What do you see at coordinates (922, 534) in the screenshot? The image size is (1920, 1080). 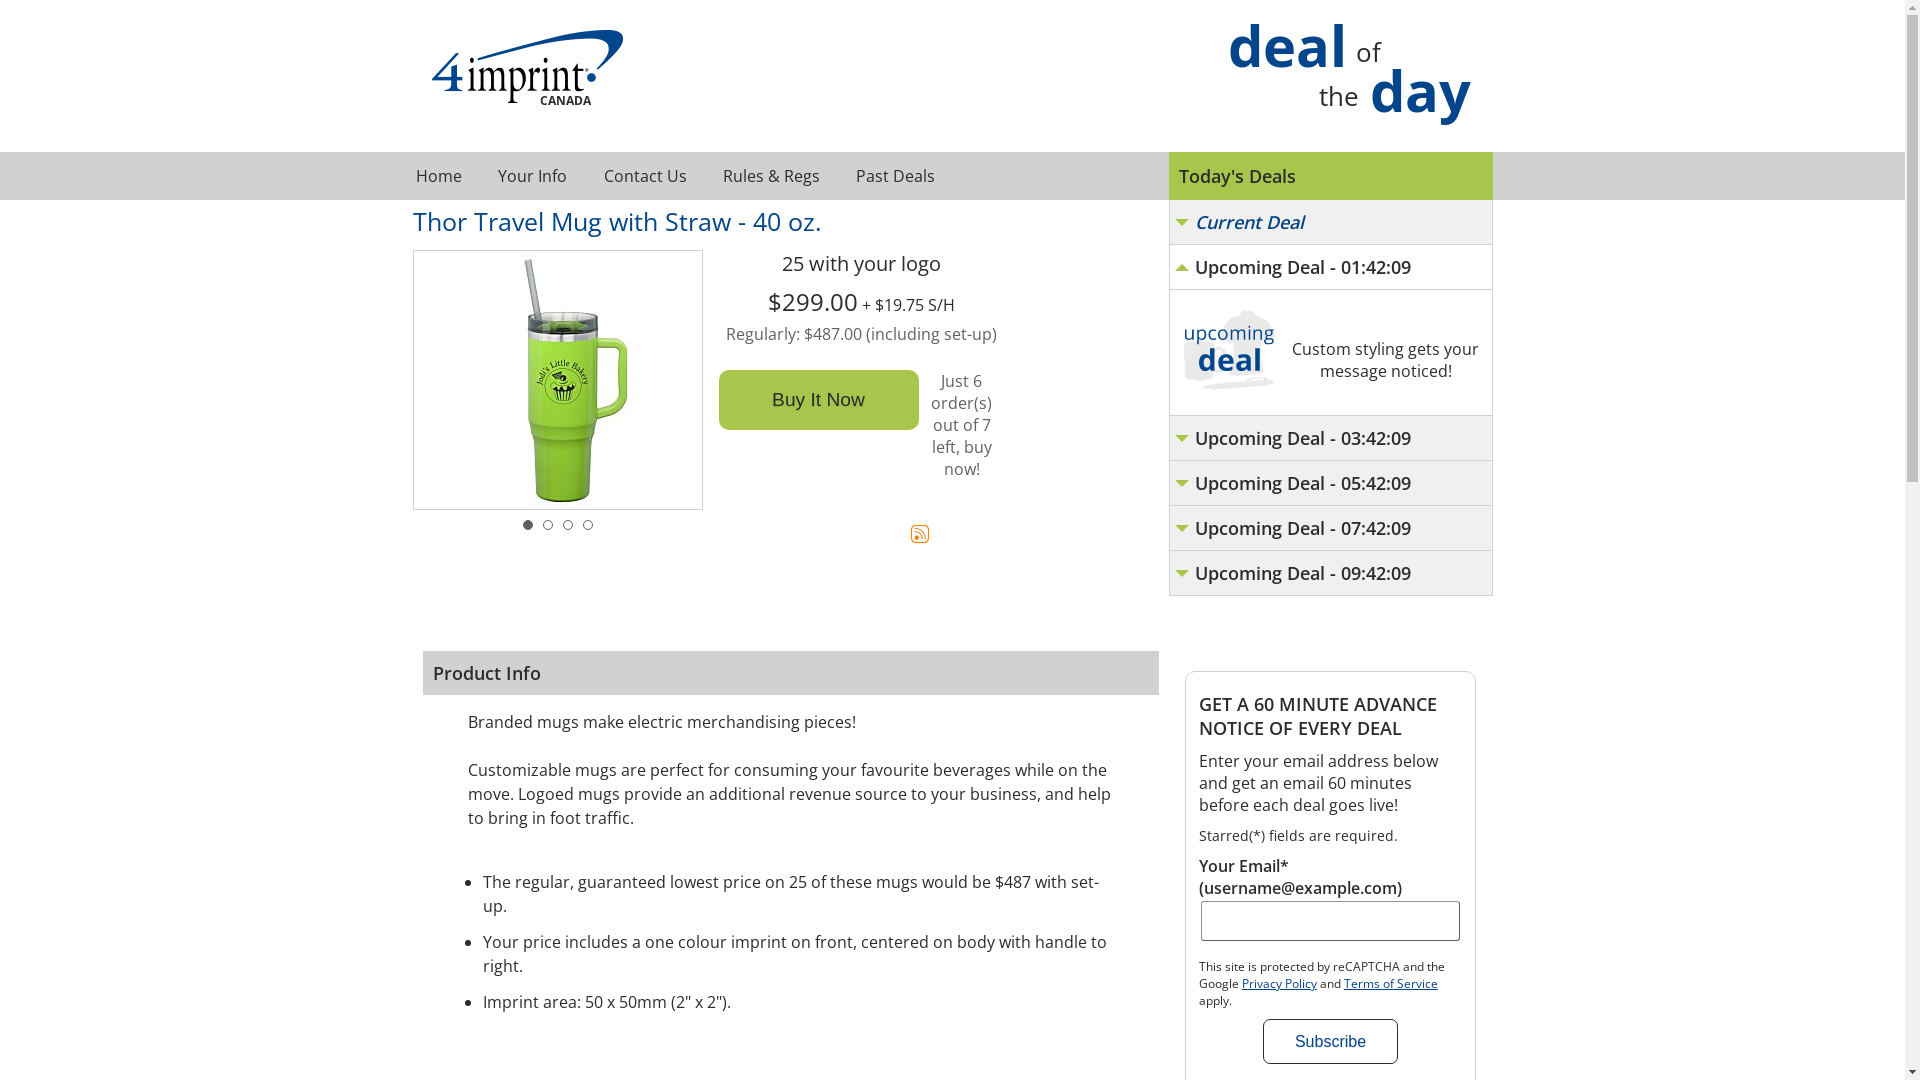 I see `View RSS Feed` at bounding box center [922, 534].